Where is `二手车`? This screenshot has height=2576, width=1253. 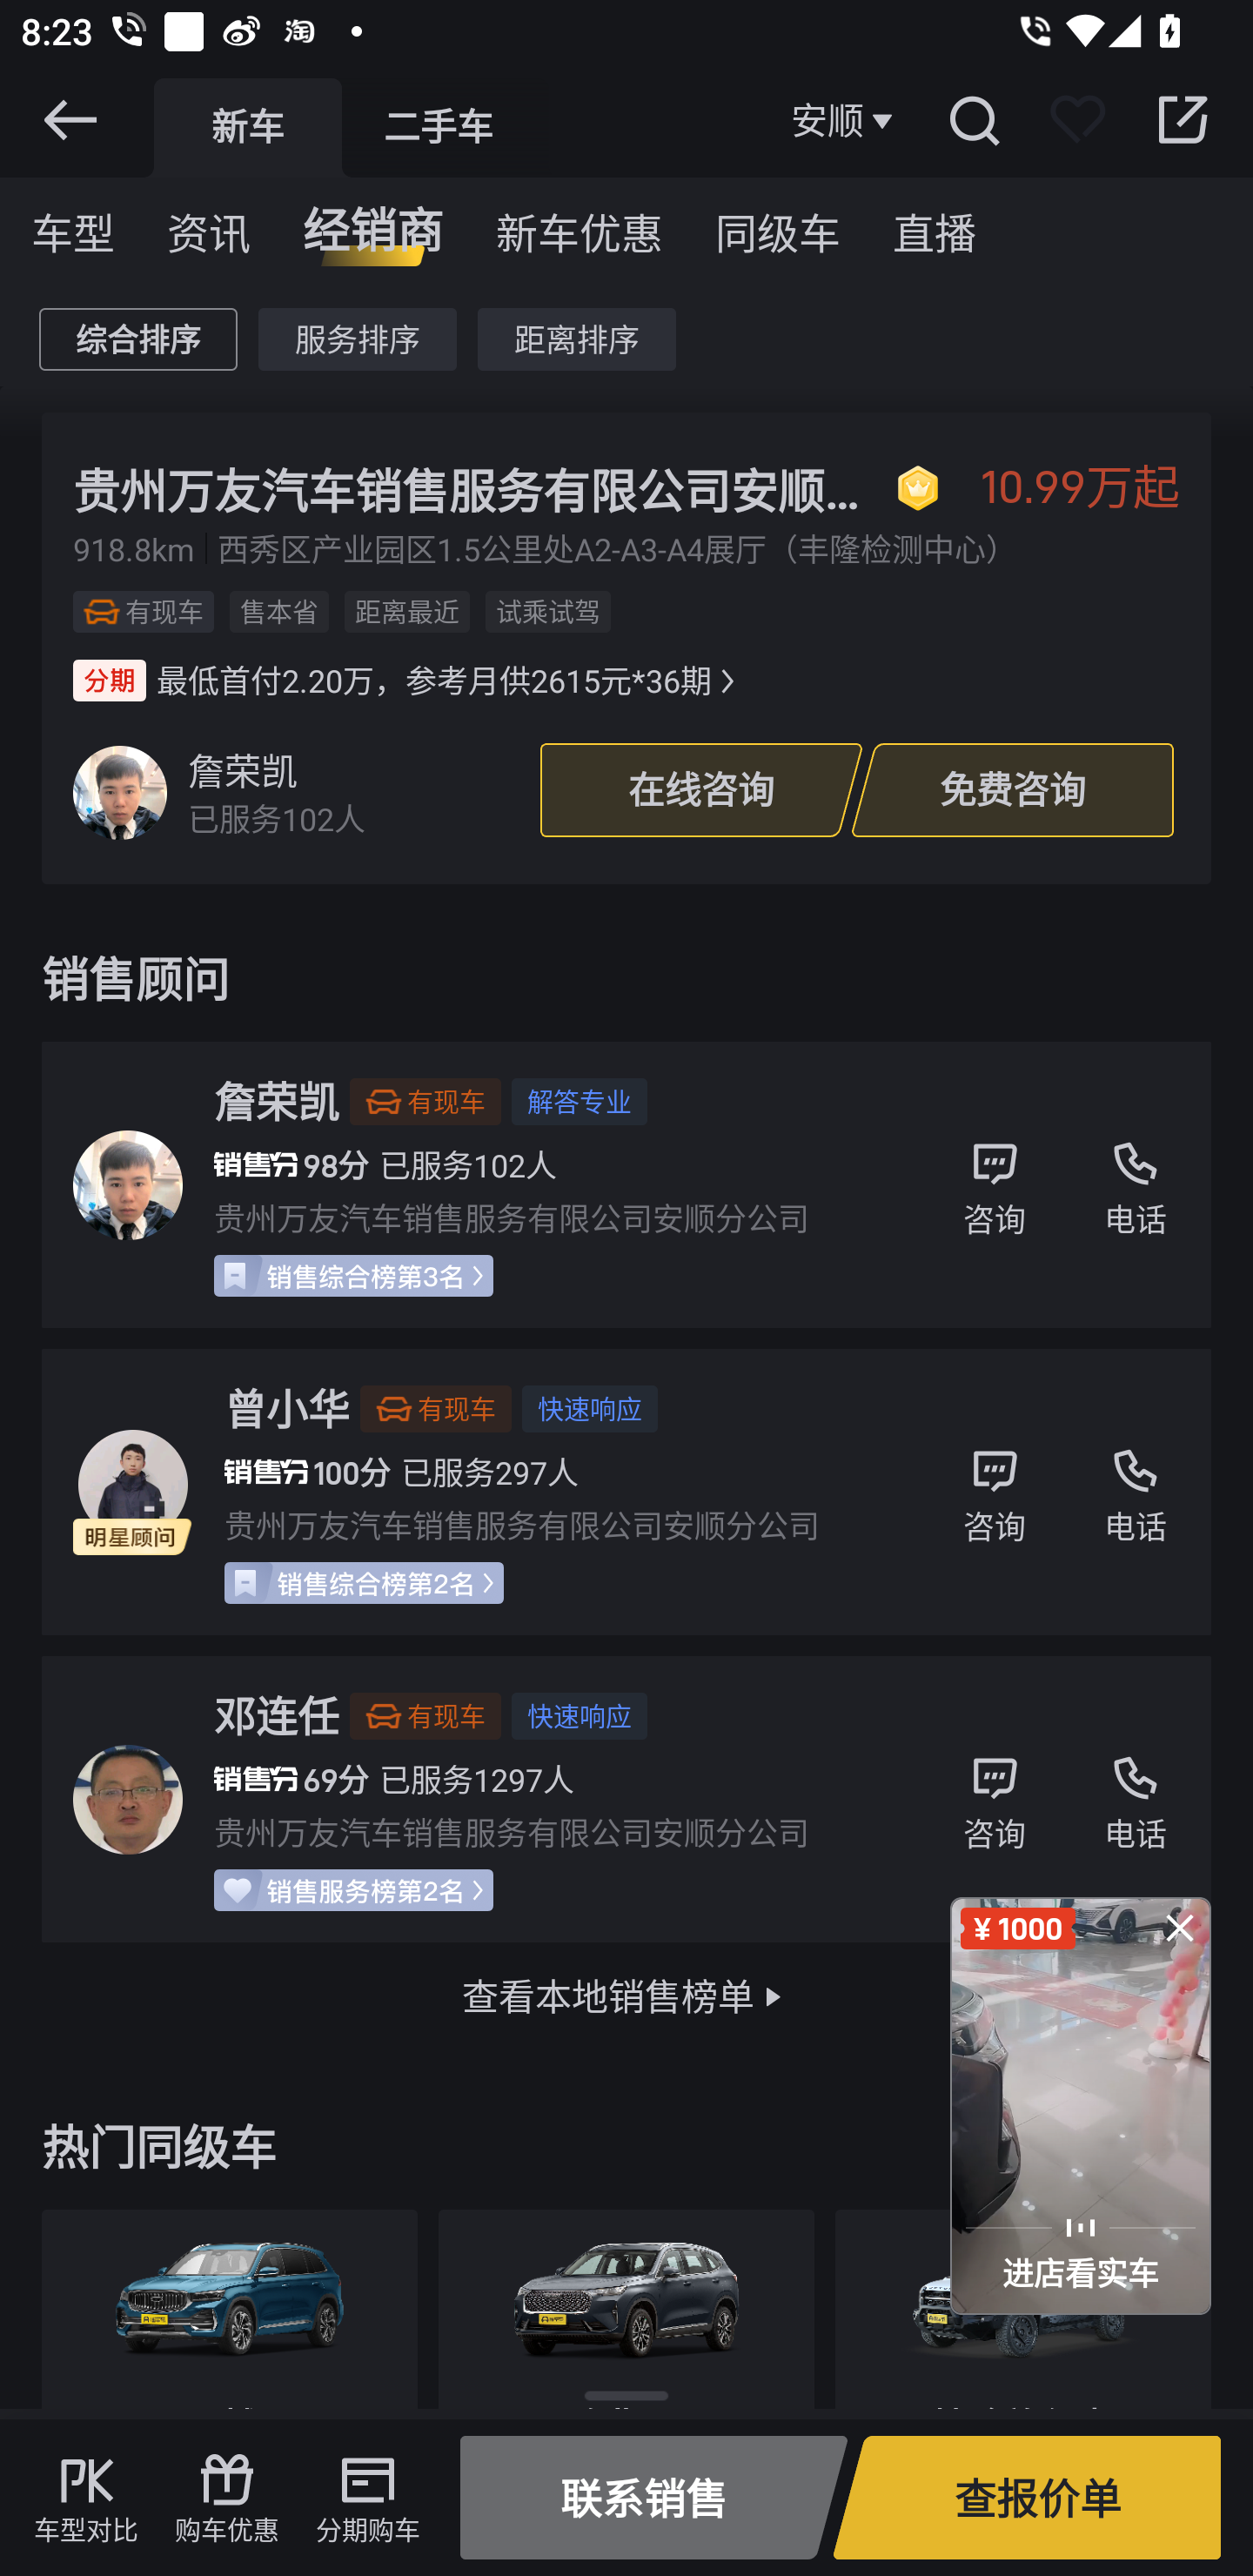
二手车 is located at coordinates (439, 127).